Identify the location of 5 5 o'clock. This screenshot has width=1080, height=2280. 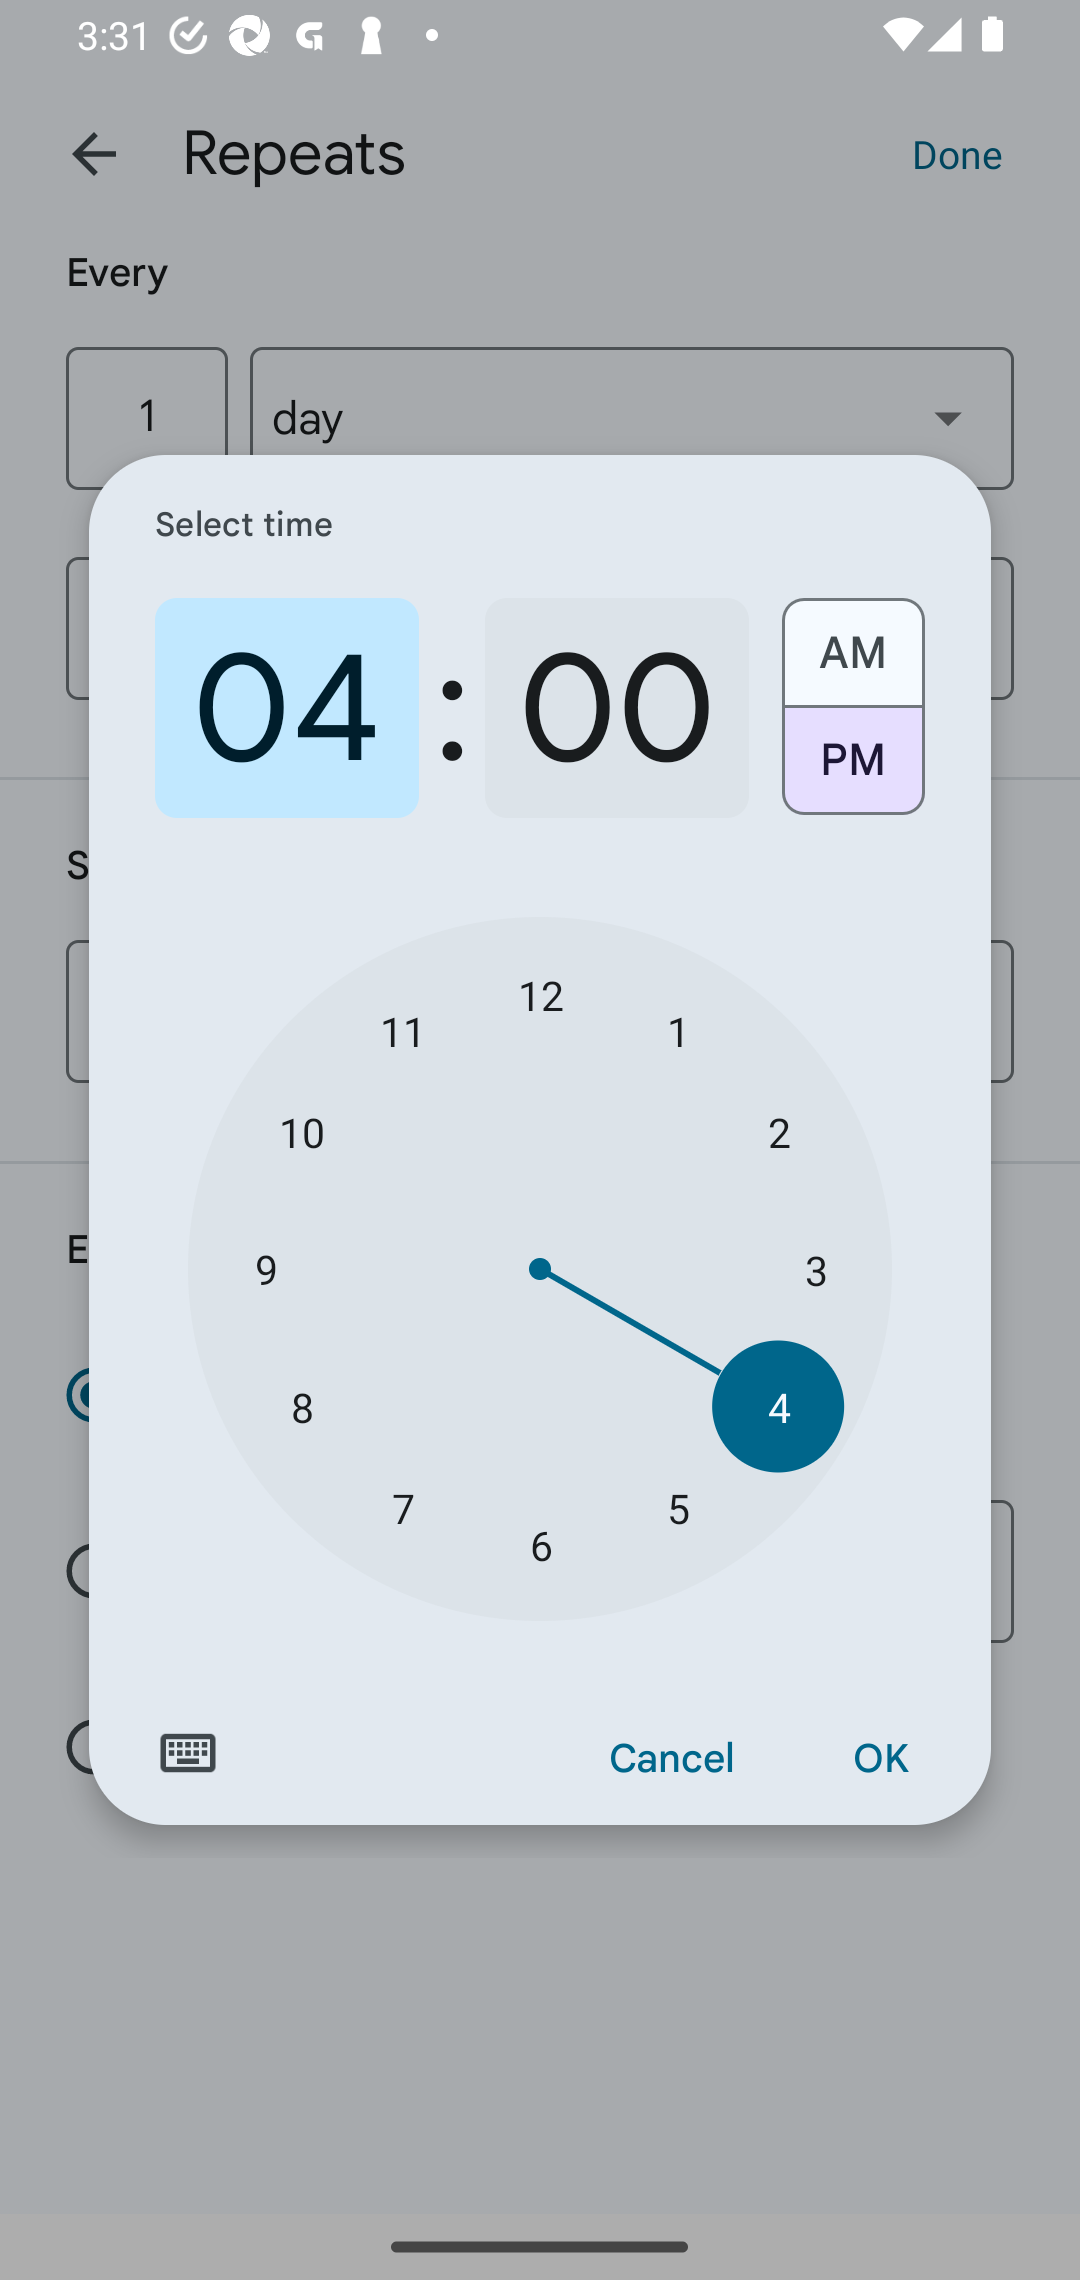
(678, 1506).